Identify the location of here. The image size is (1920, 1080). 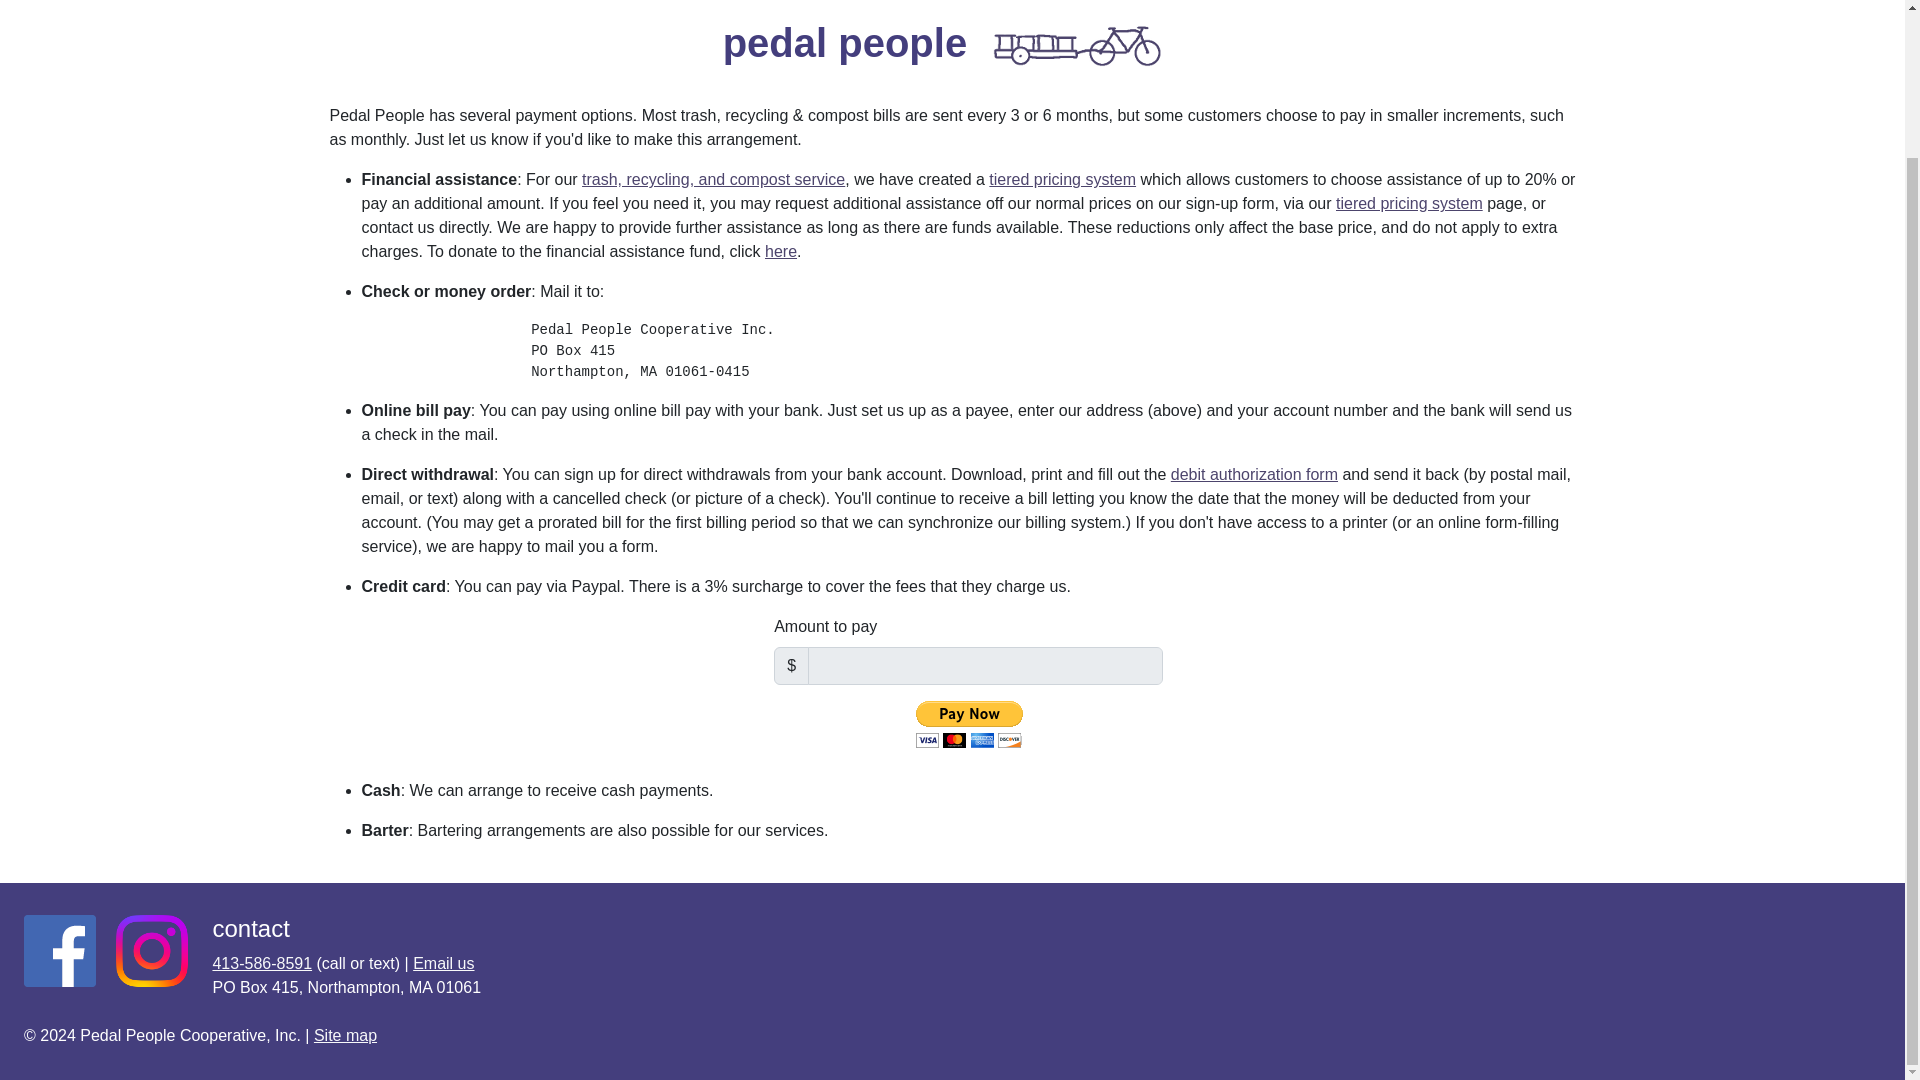
(780, 252).